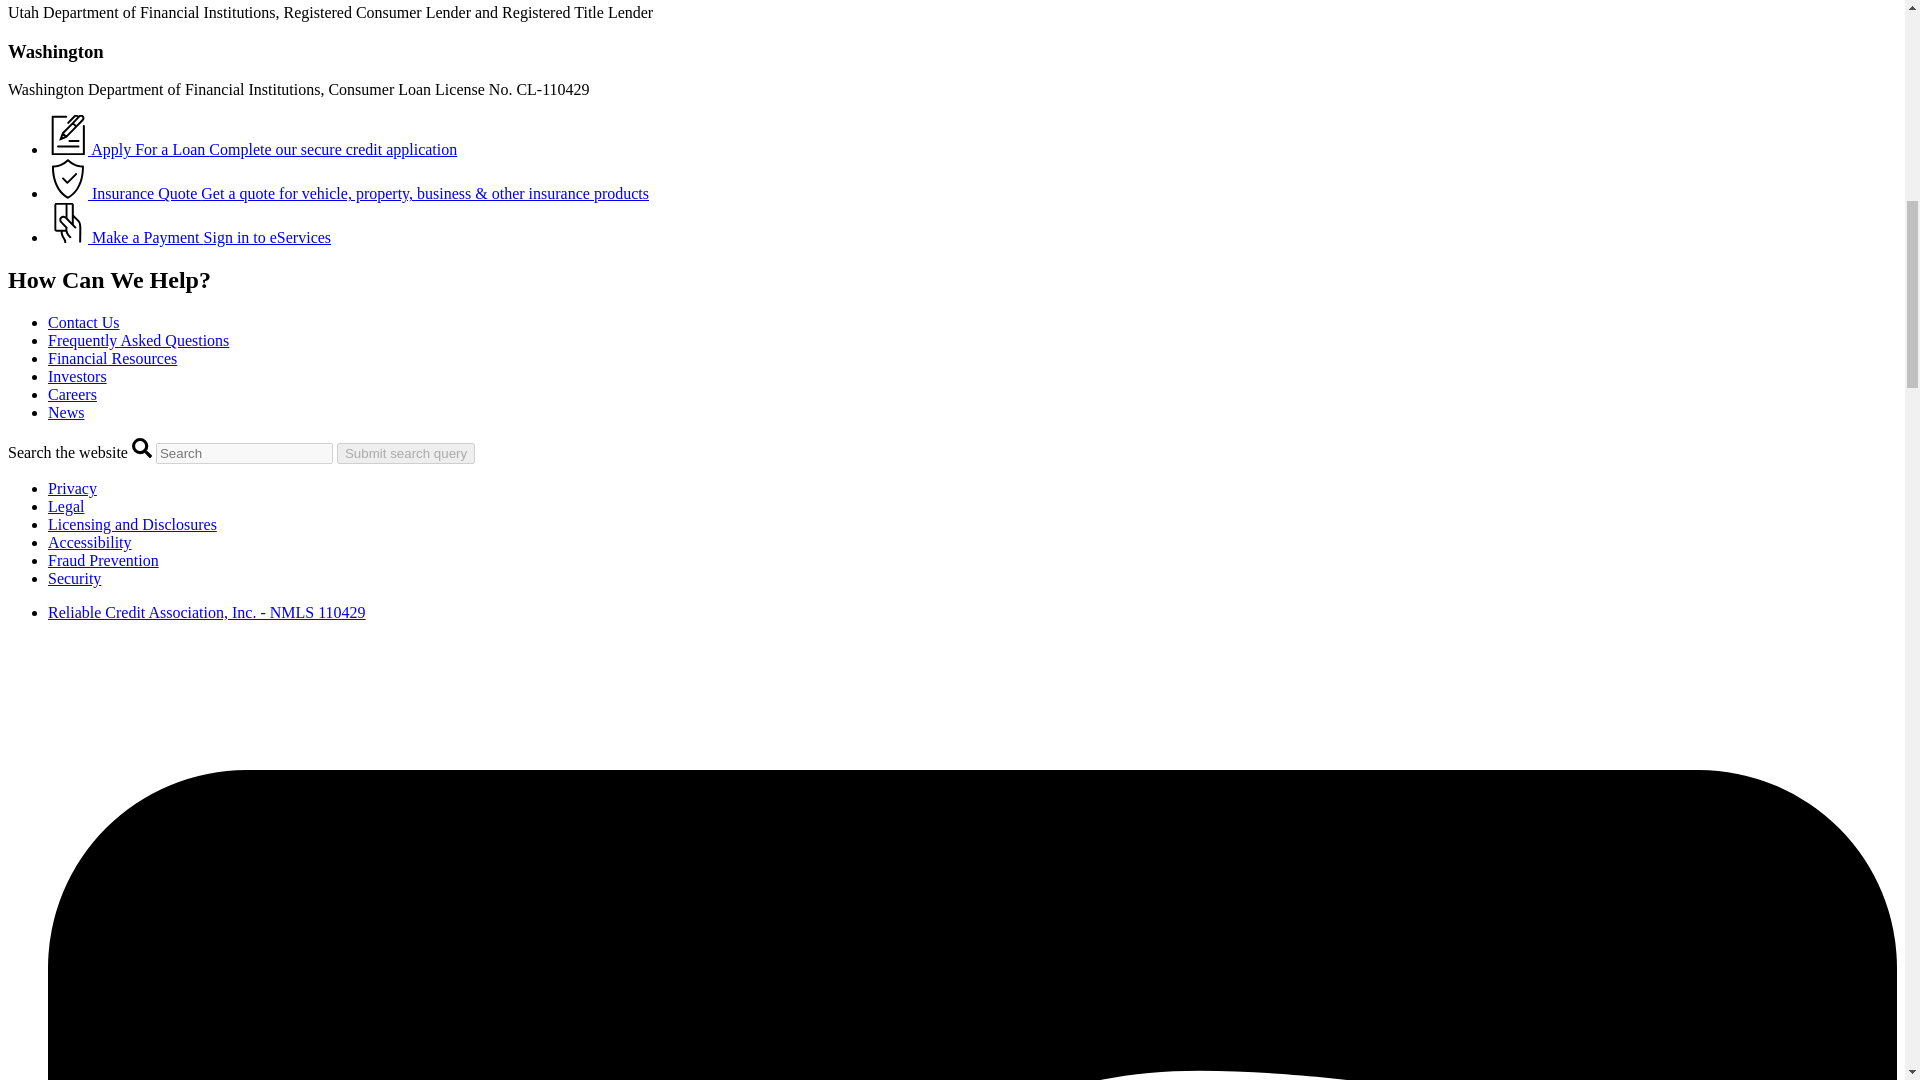 The width and height of the screenshot is (1920, 1080). I want to click on Accessibility, so click(90, 542).